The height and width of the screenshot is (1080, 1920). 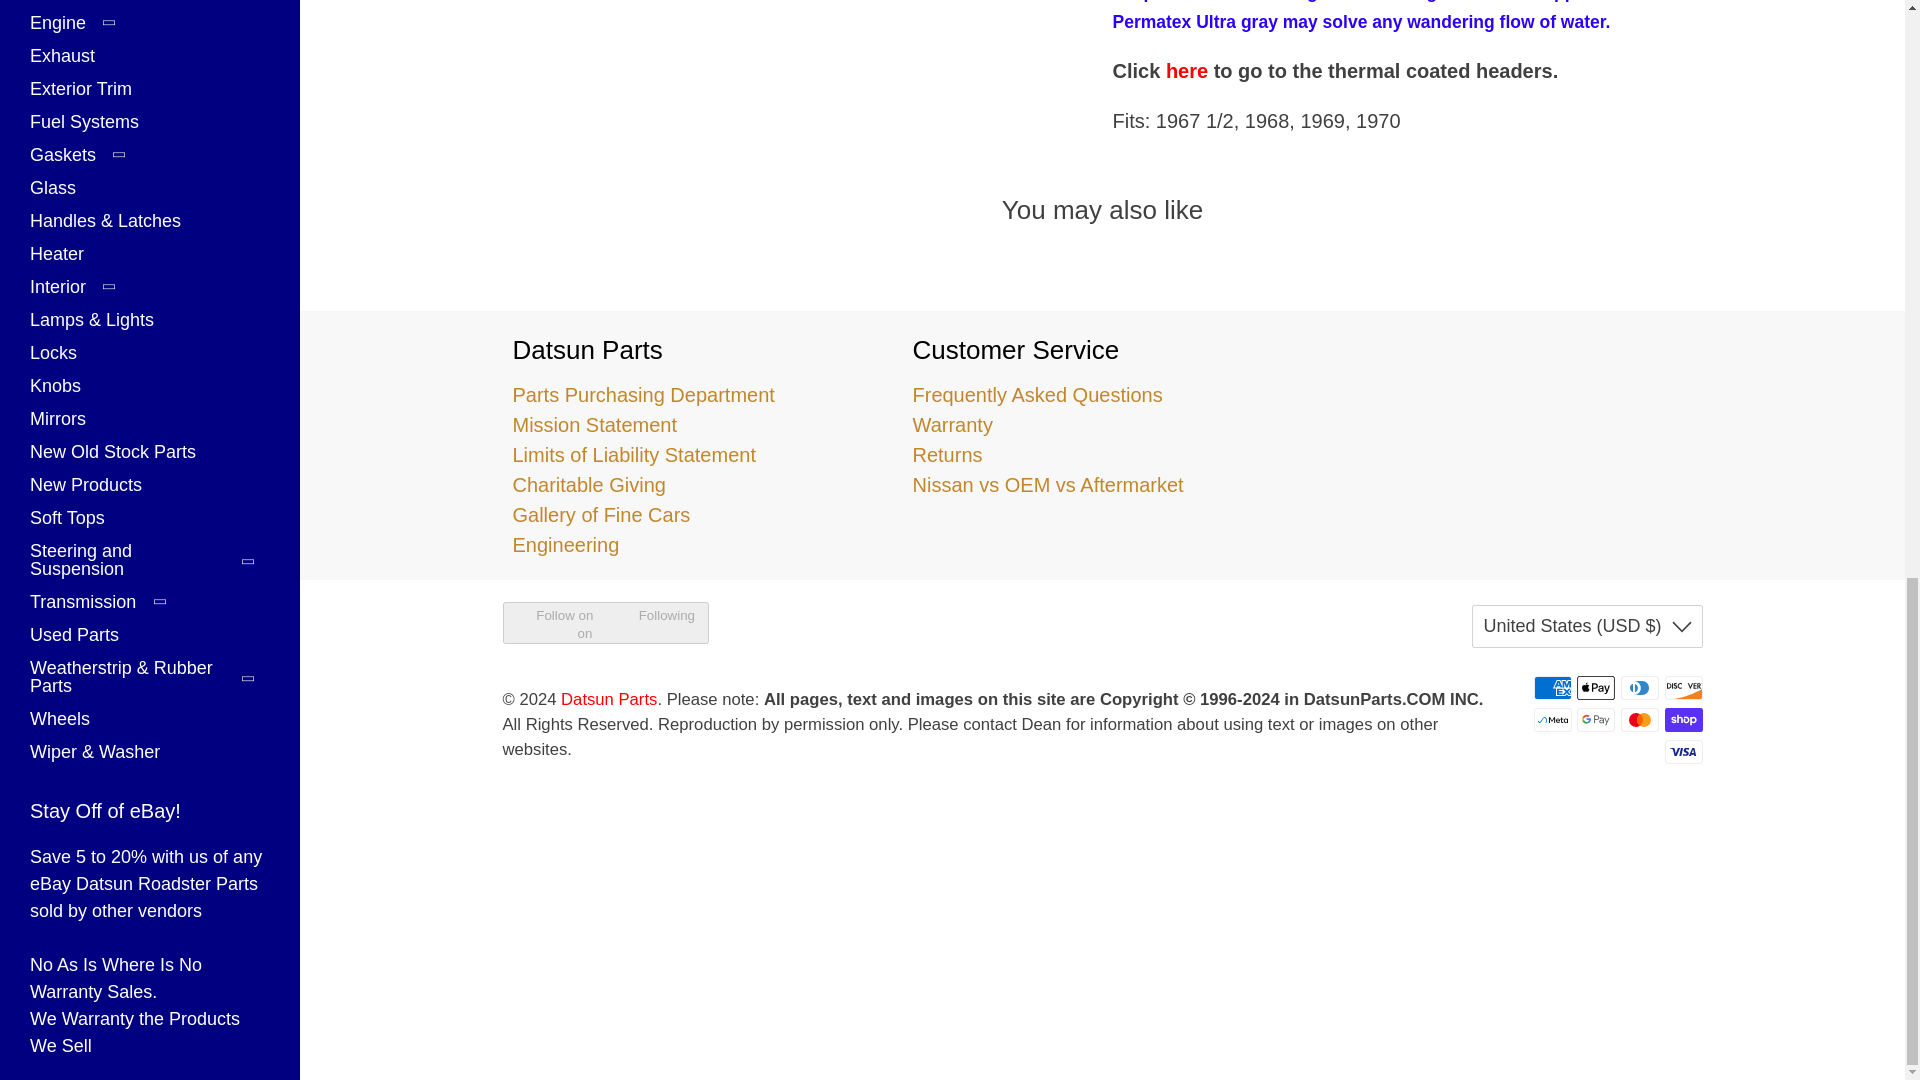 What do you see at coordinates (1595, 688) in the screenshot?
I see `Apple Pay` at bounding box center [1595, 688].